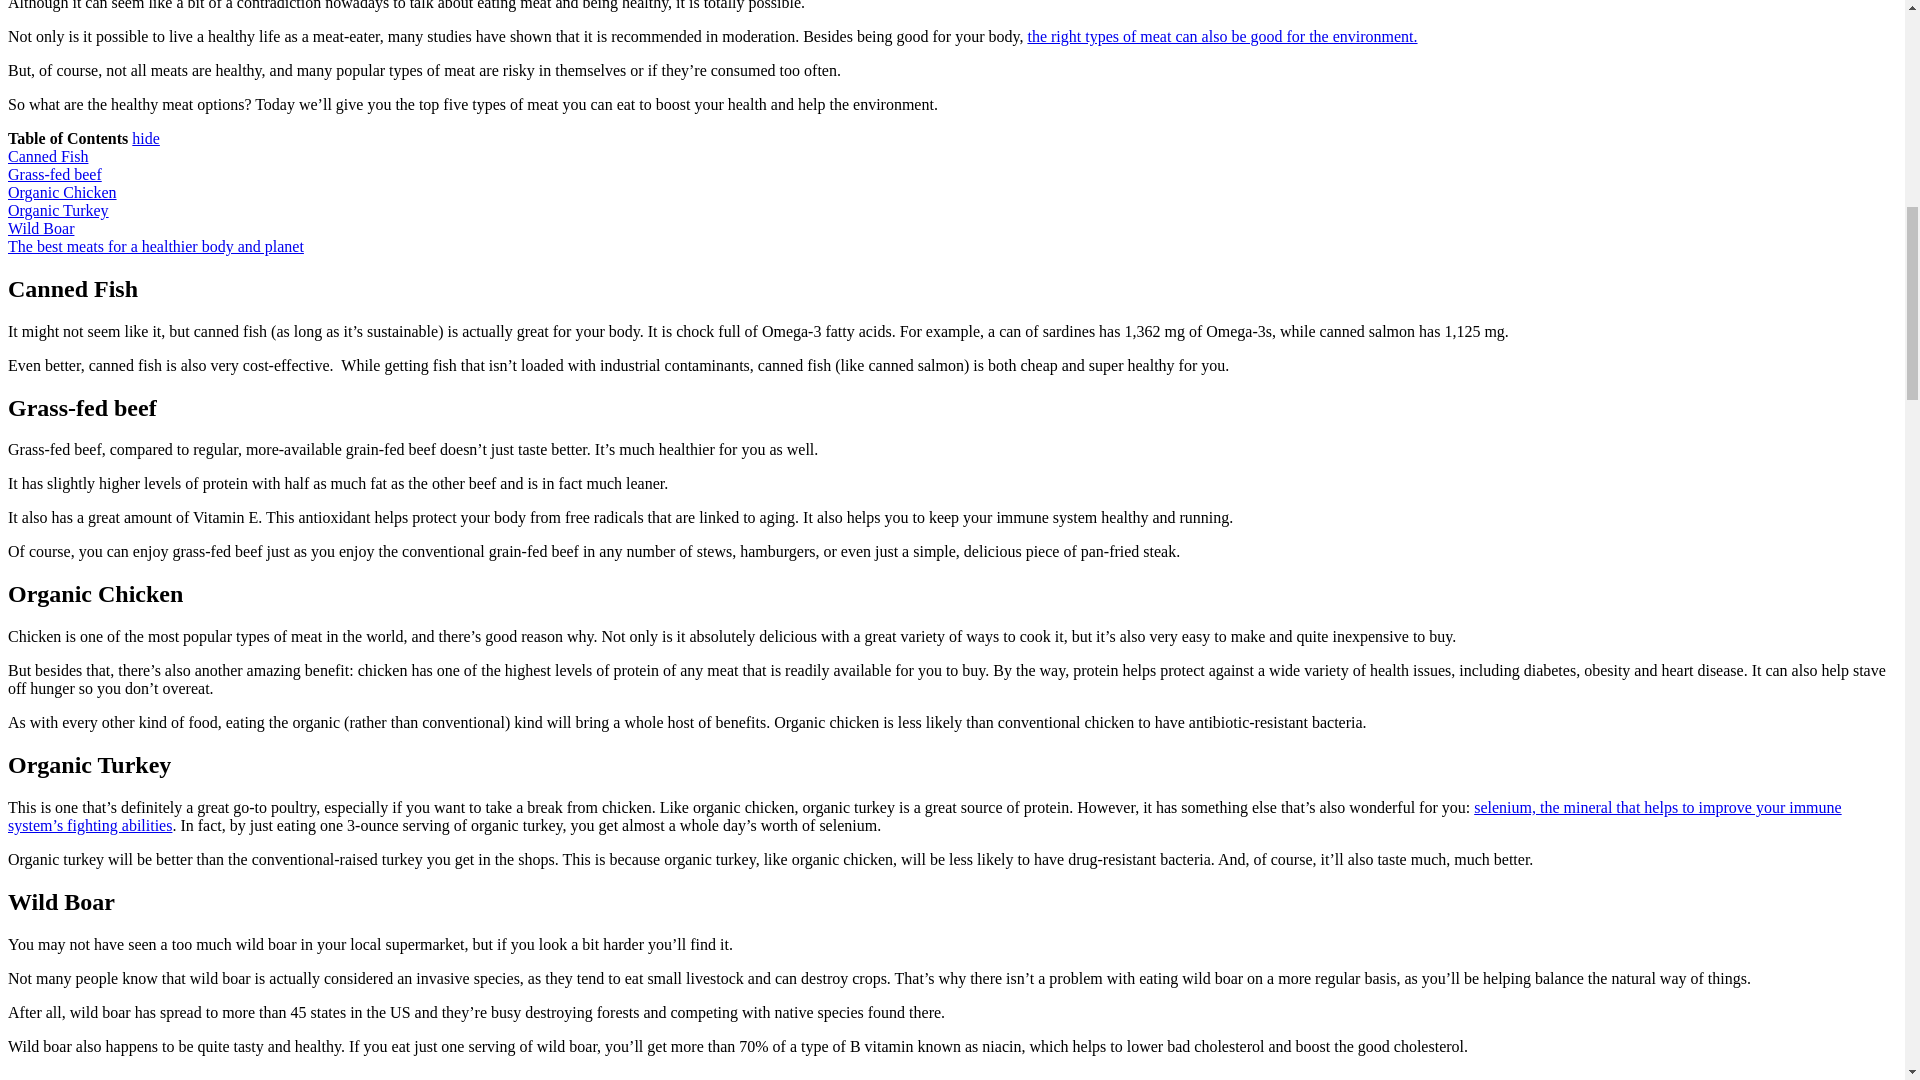  What do you see at coordinates (40, 228) in the screenshot?
I see `Wild Boar` at bounding box center [40, 228].